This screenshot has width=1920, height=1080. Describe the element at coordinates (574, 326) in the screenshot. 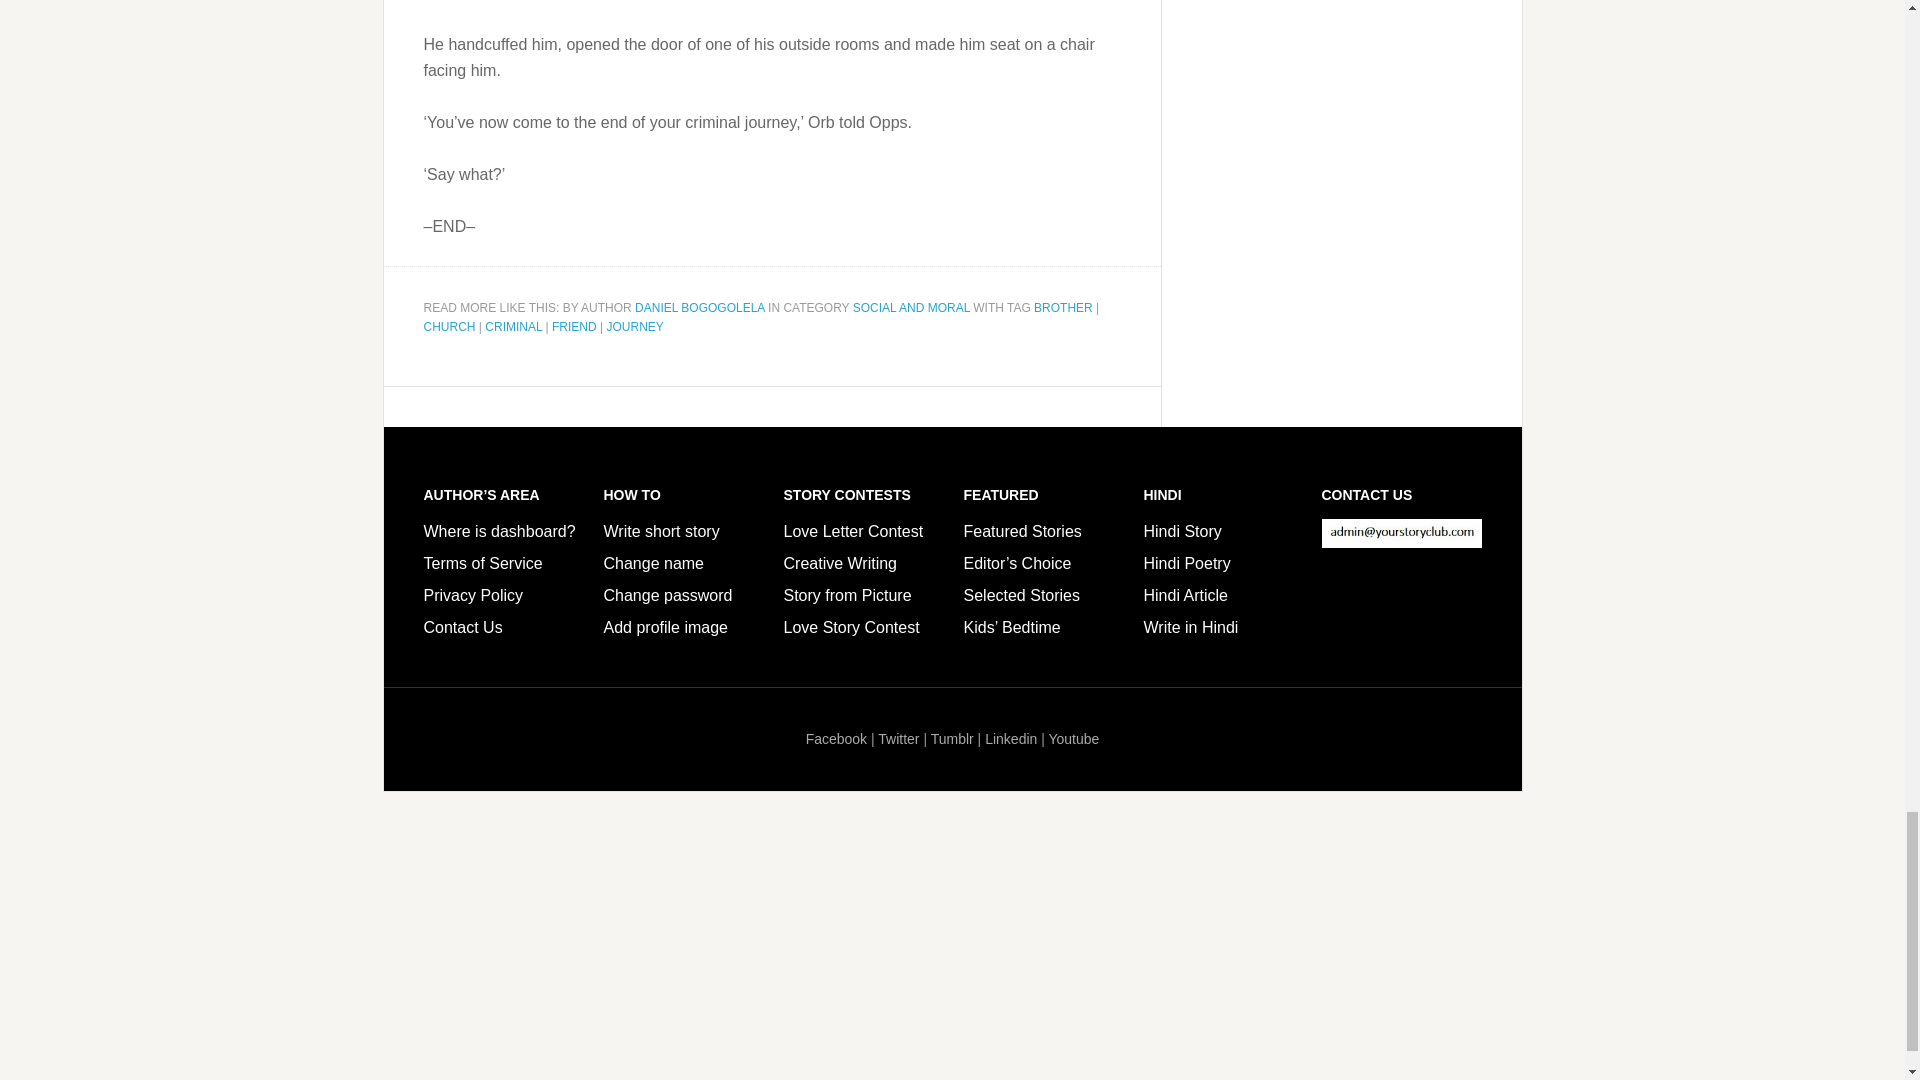

I see `FRIEND` at that location.